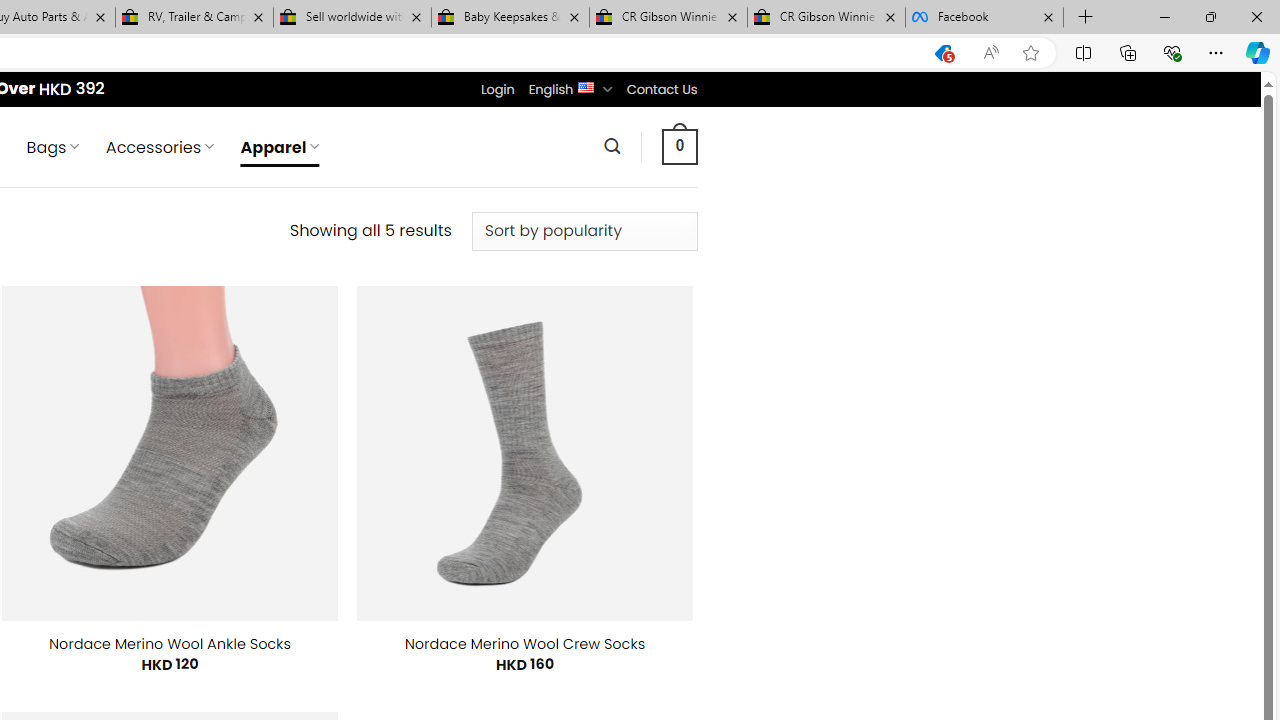 The height and width of the screenshot is (720, 1280). Describe the element at coordinates (679, 146) in the screenshot. I see ` 0 ` at that location.